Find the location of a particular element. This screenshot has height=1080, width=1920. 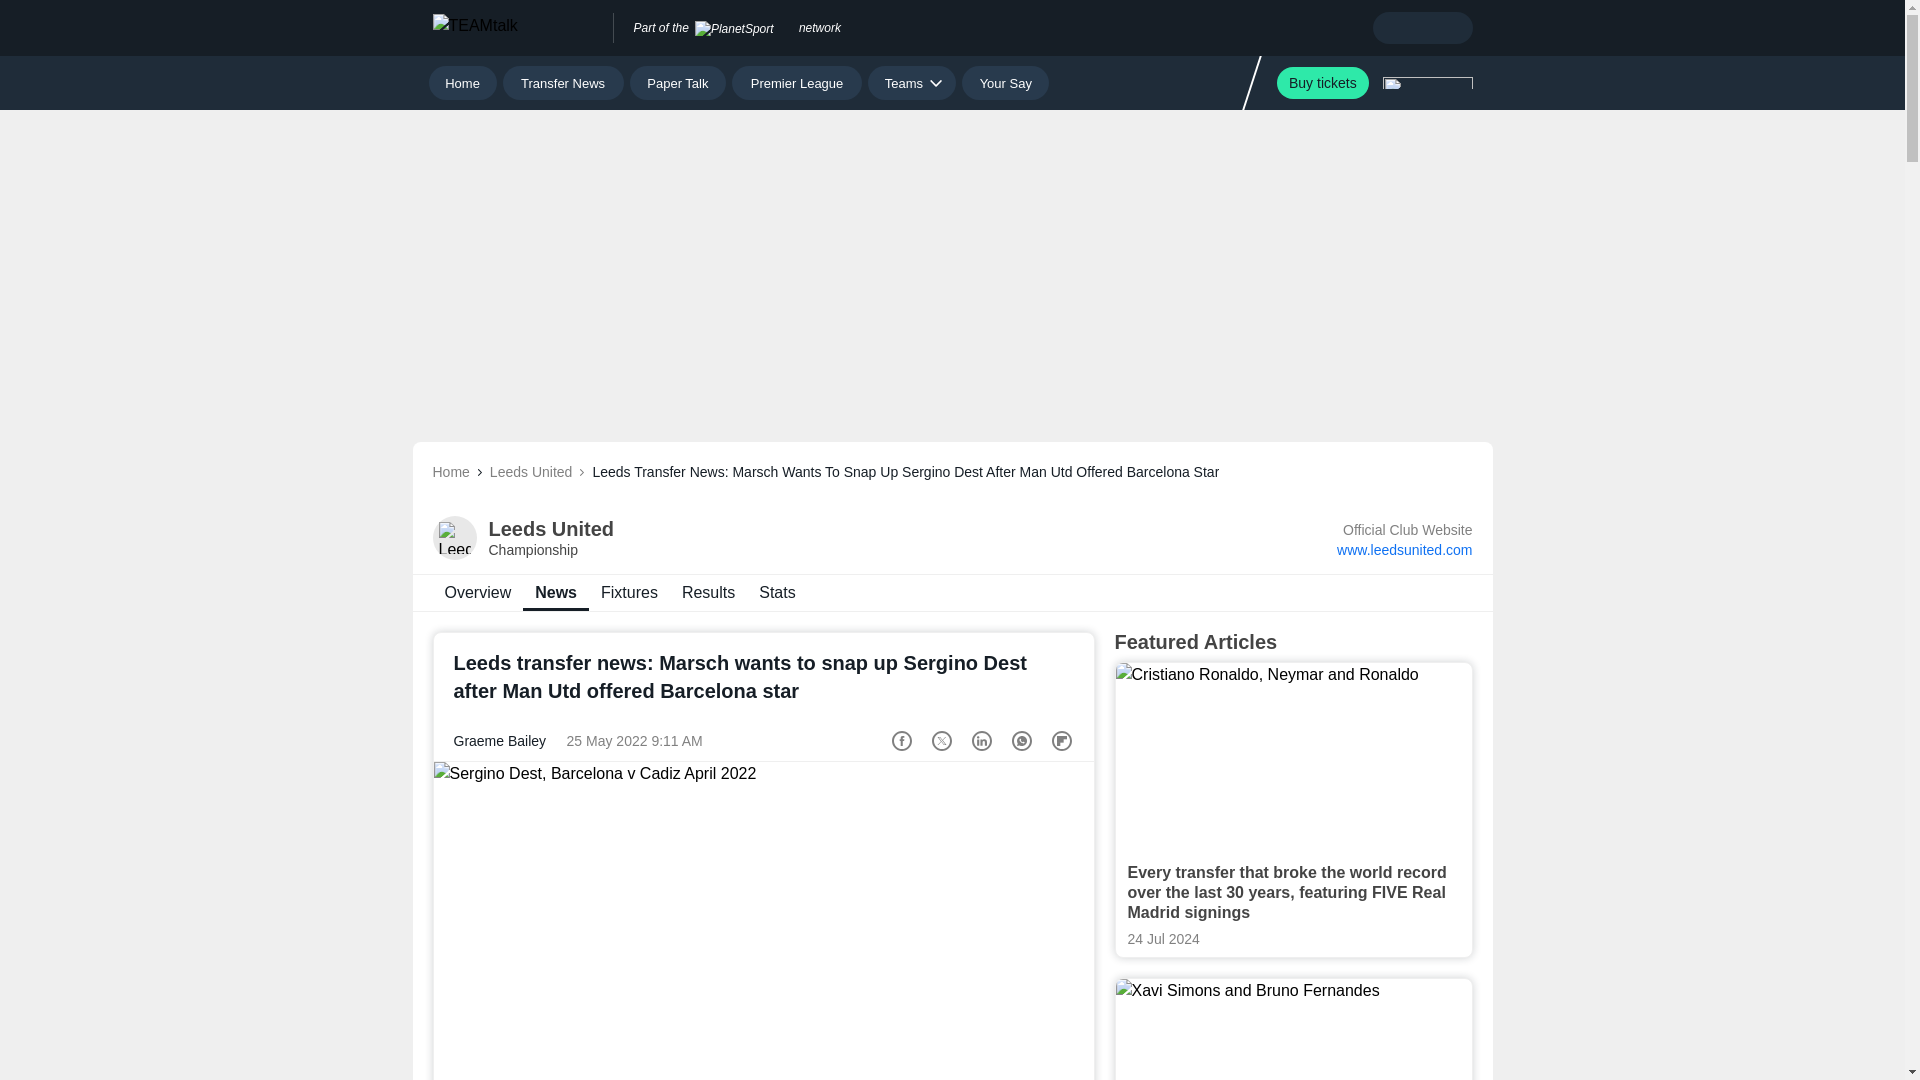

Leeds United Fixtures is located at coordinates (630, 592).